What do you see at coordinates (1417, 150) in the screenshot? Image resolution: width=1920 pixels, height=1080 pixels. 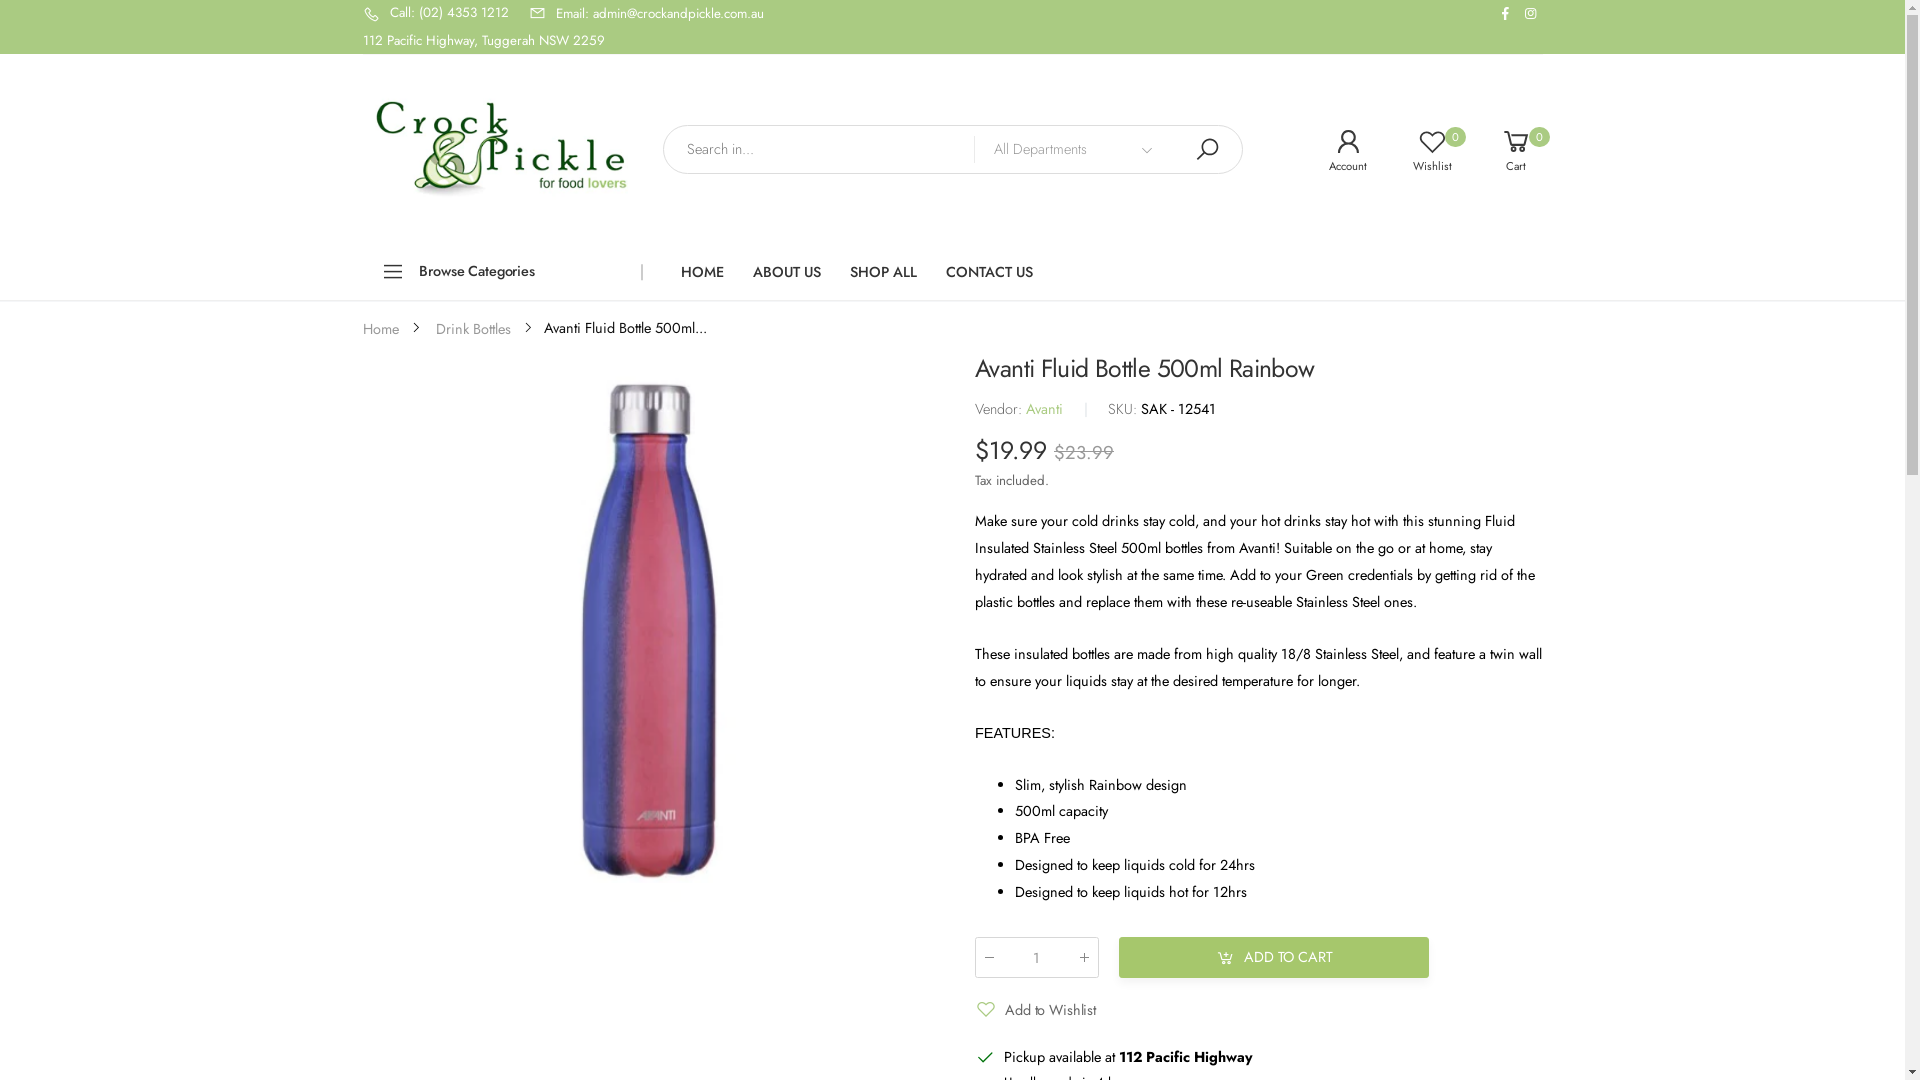 I see `0
Wishlist` at bounding box center [1417, 150].